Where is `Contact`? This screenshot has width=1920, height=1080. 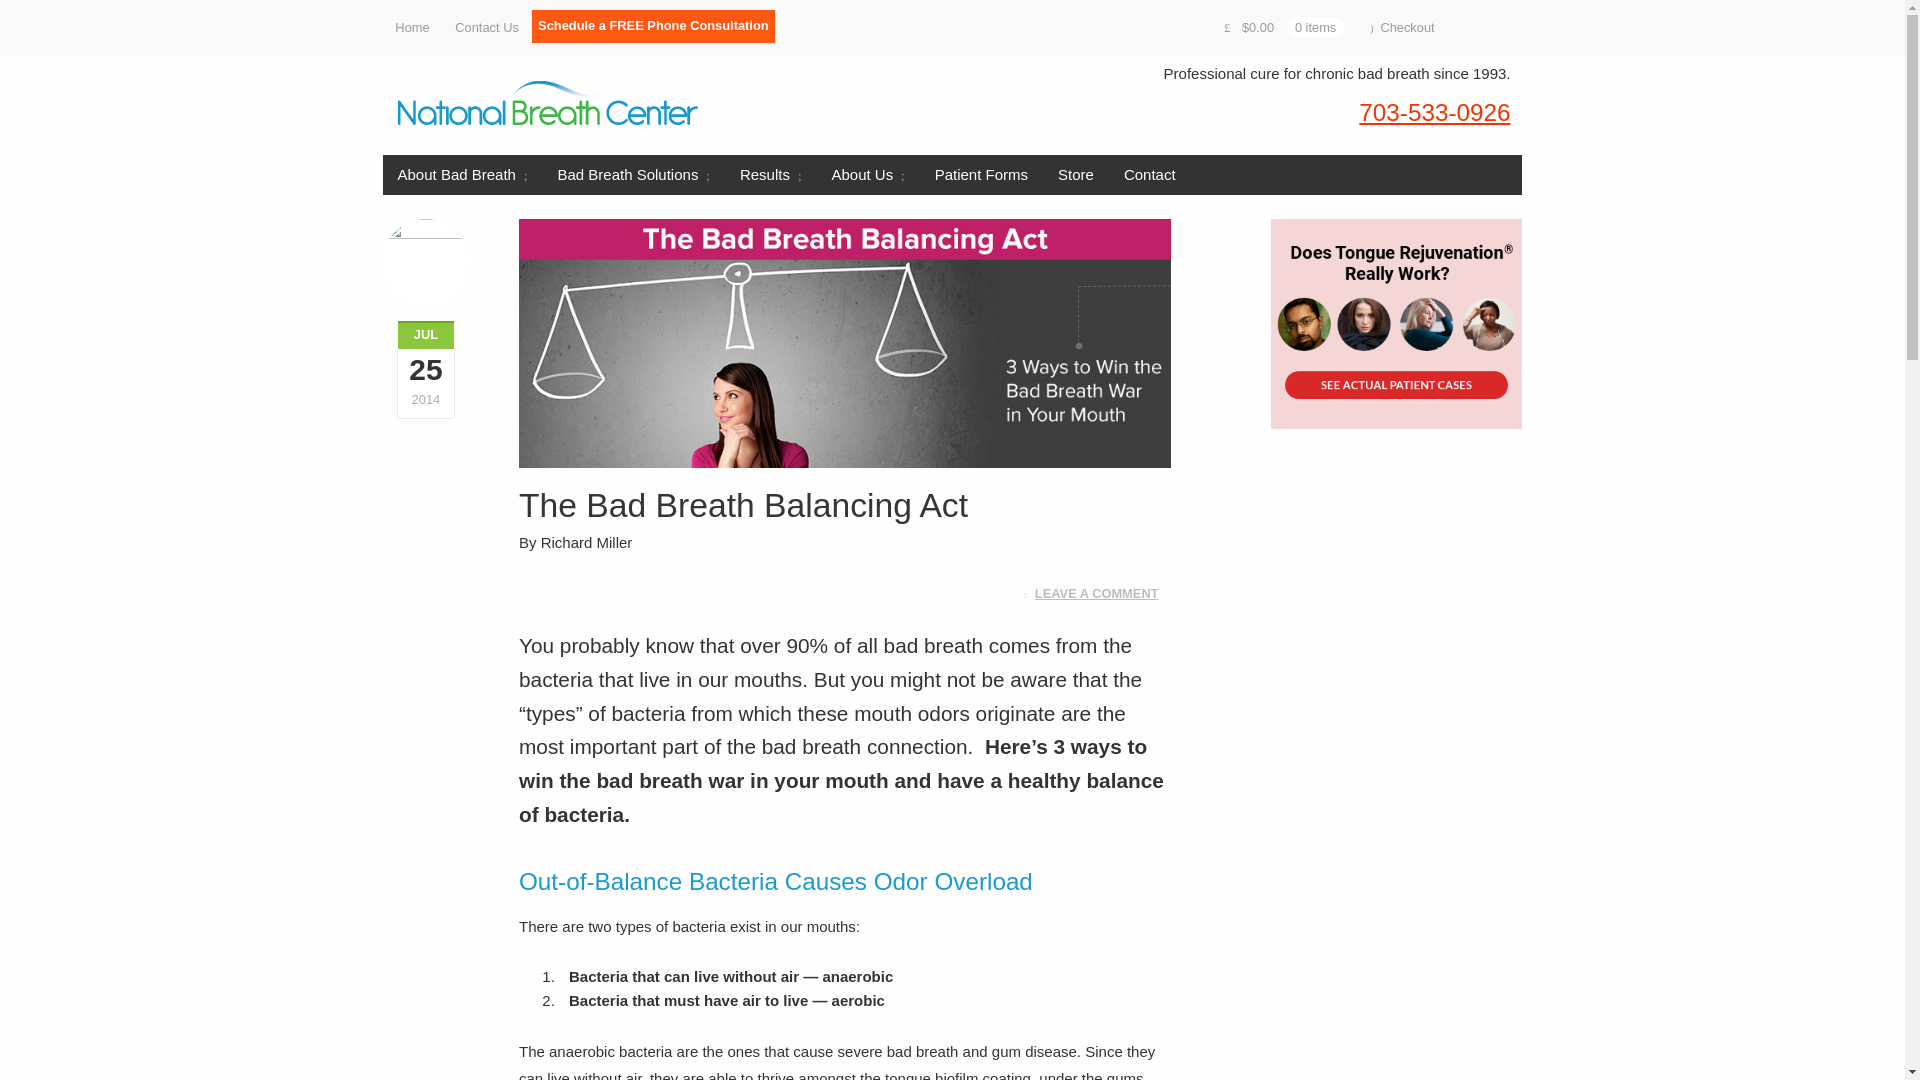 Contact is located at coordinates (1150, 175).